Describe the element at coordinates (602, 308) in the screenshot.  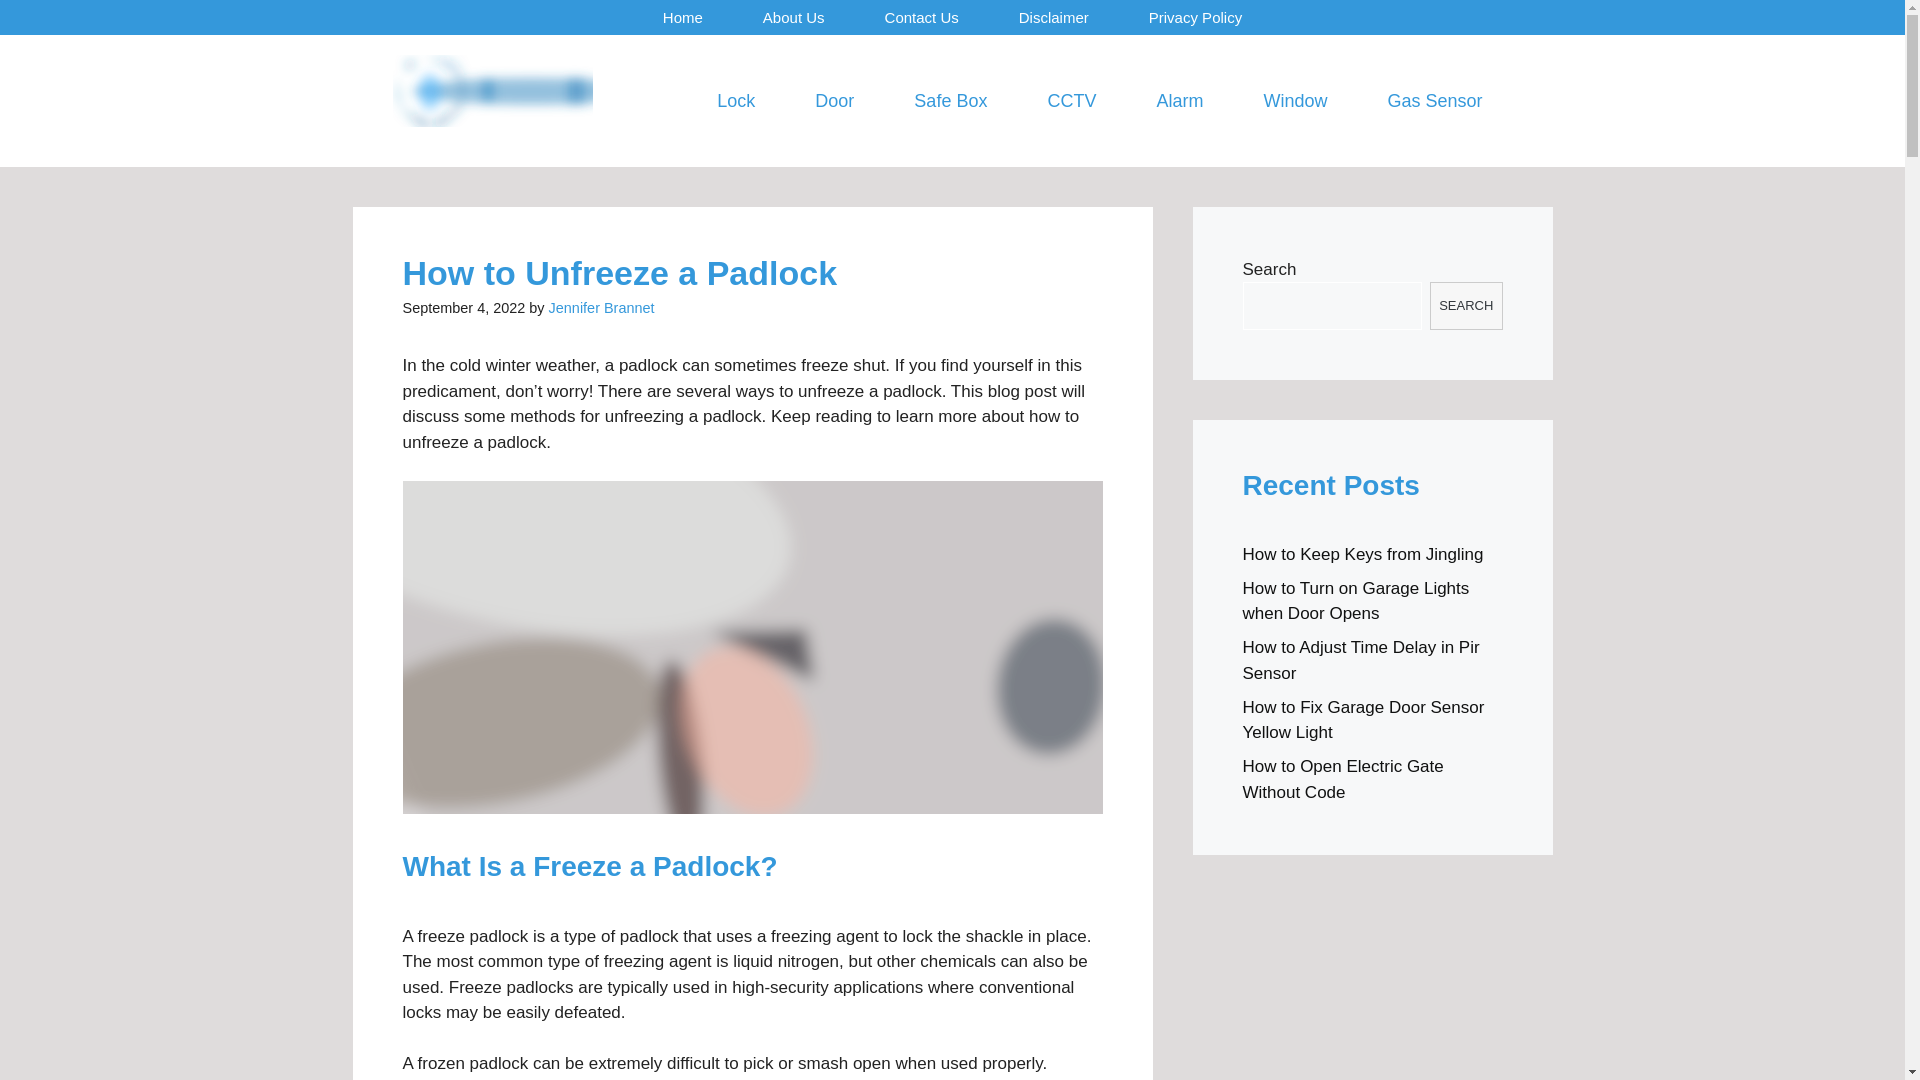
I see `Jennifer Brannet` at that location.